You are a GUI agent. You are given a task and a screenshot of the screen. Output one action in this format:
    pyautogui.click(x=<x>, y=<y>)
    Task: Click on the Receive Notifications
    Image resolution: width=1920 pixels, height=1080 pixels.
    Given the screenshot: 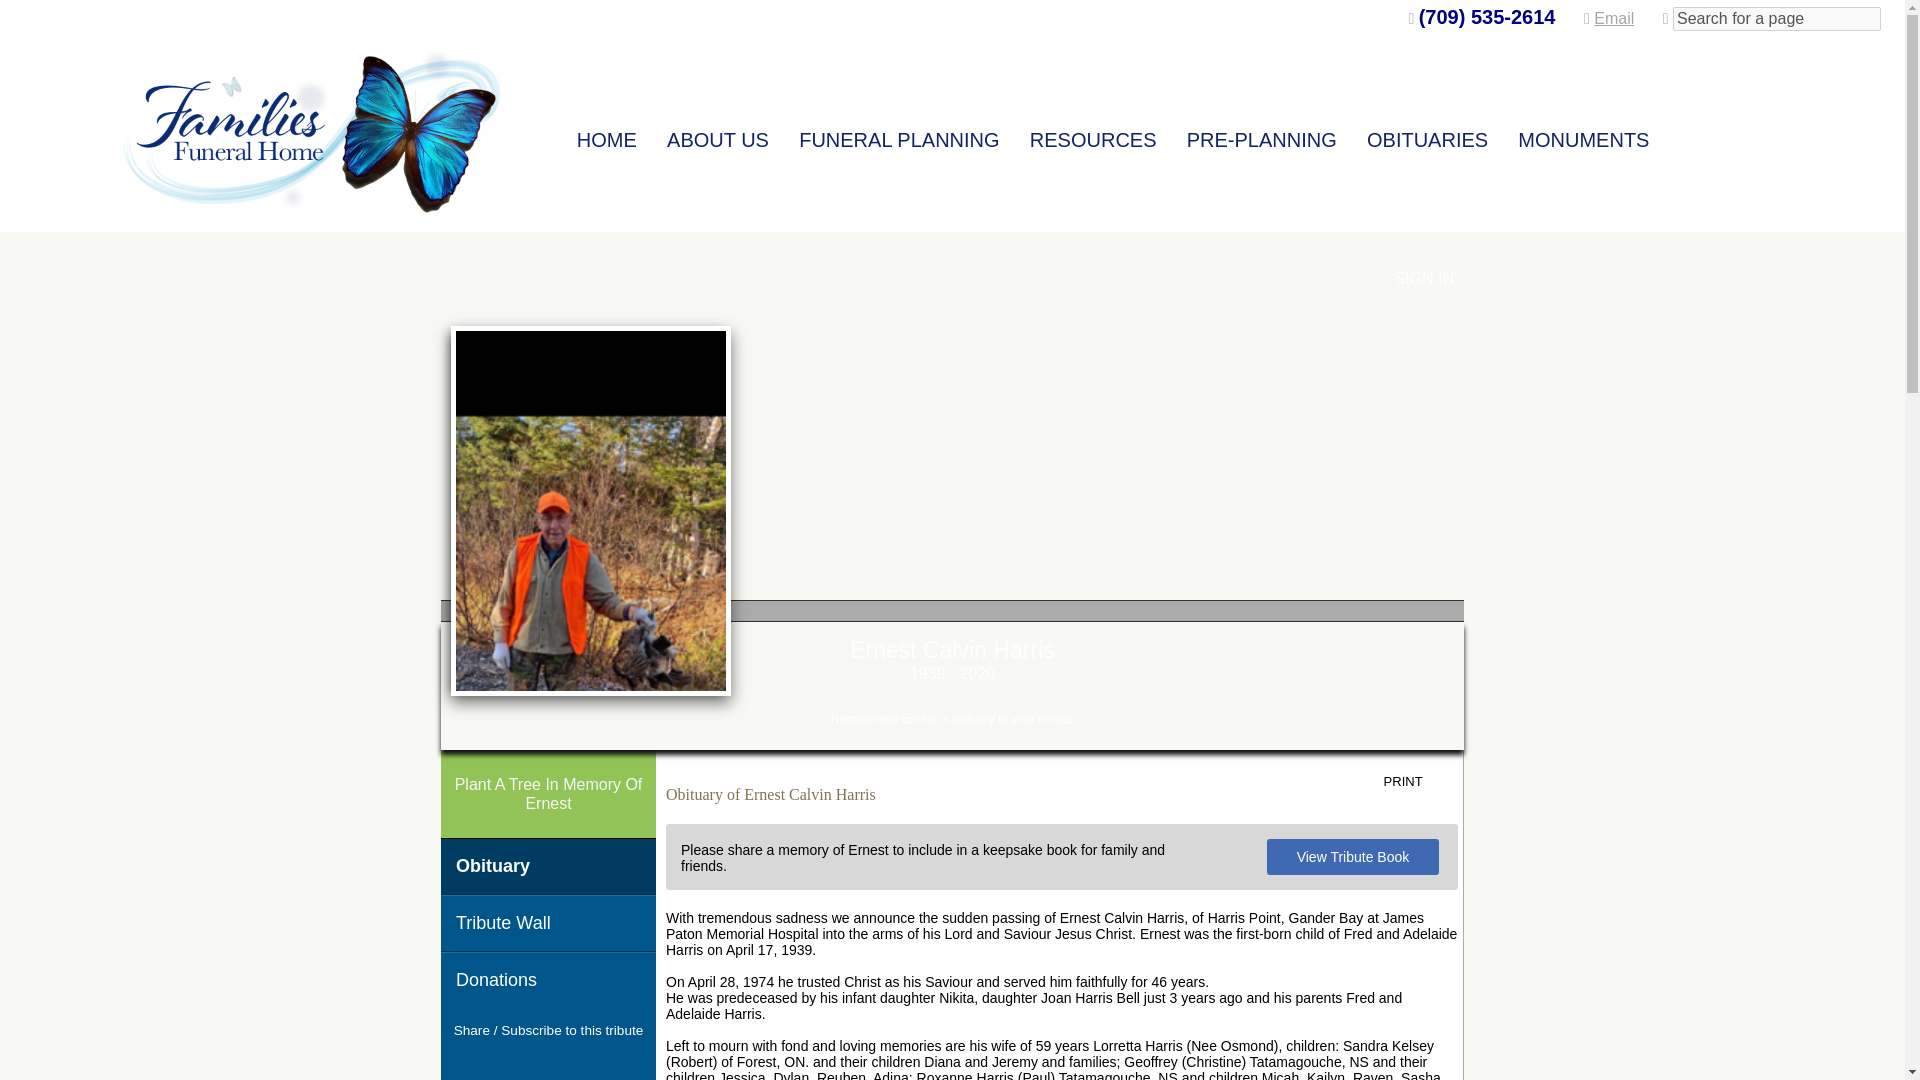 What is the action you would take?
    pyautogui.click(x=584, y=1066)
    